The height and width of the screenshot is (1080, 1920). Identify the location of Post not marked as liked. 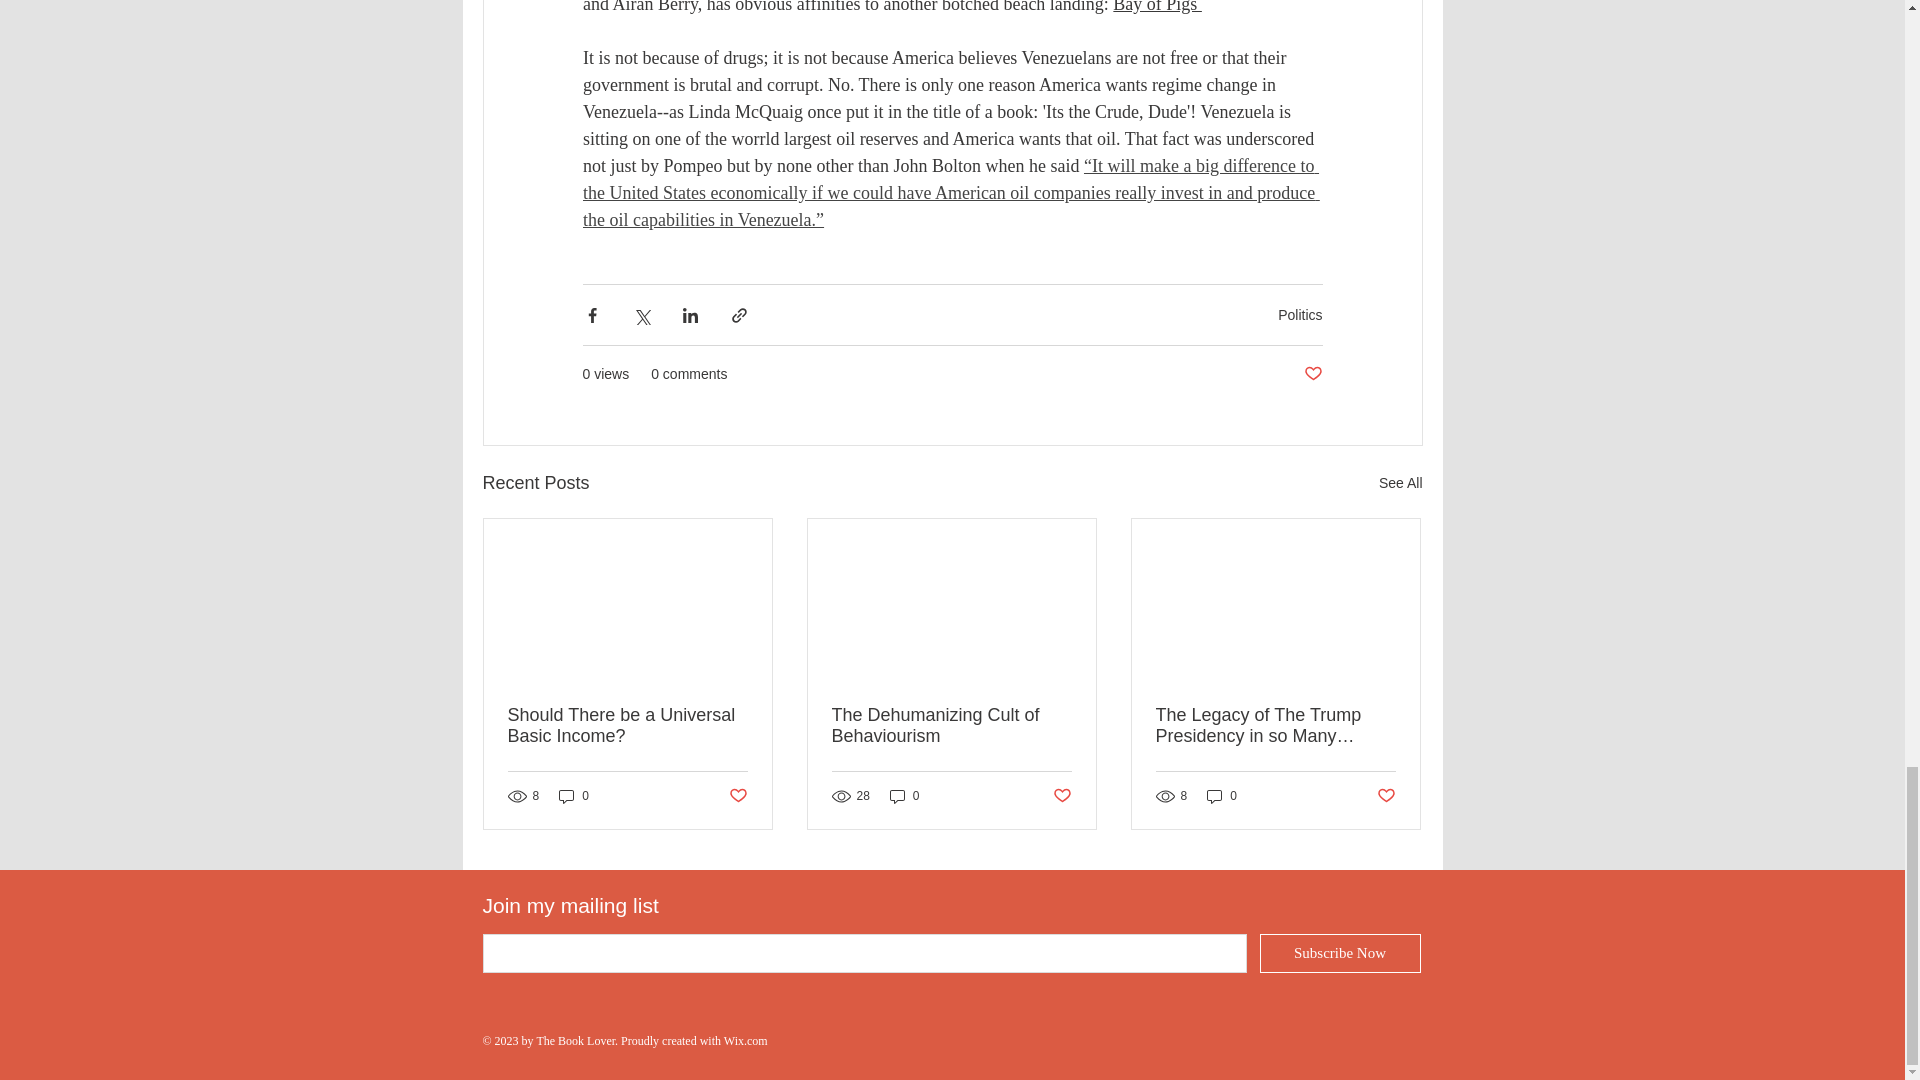
(736, 795).